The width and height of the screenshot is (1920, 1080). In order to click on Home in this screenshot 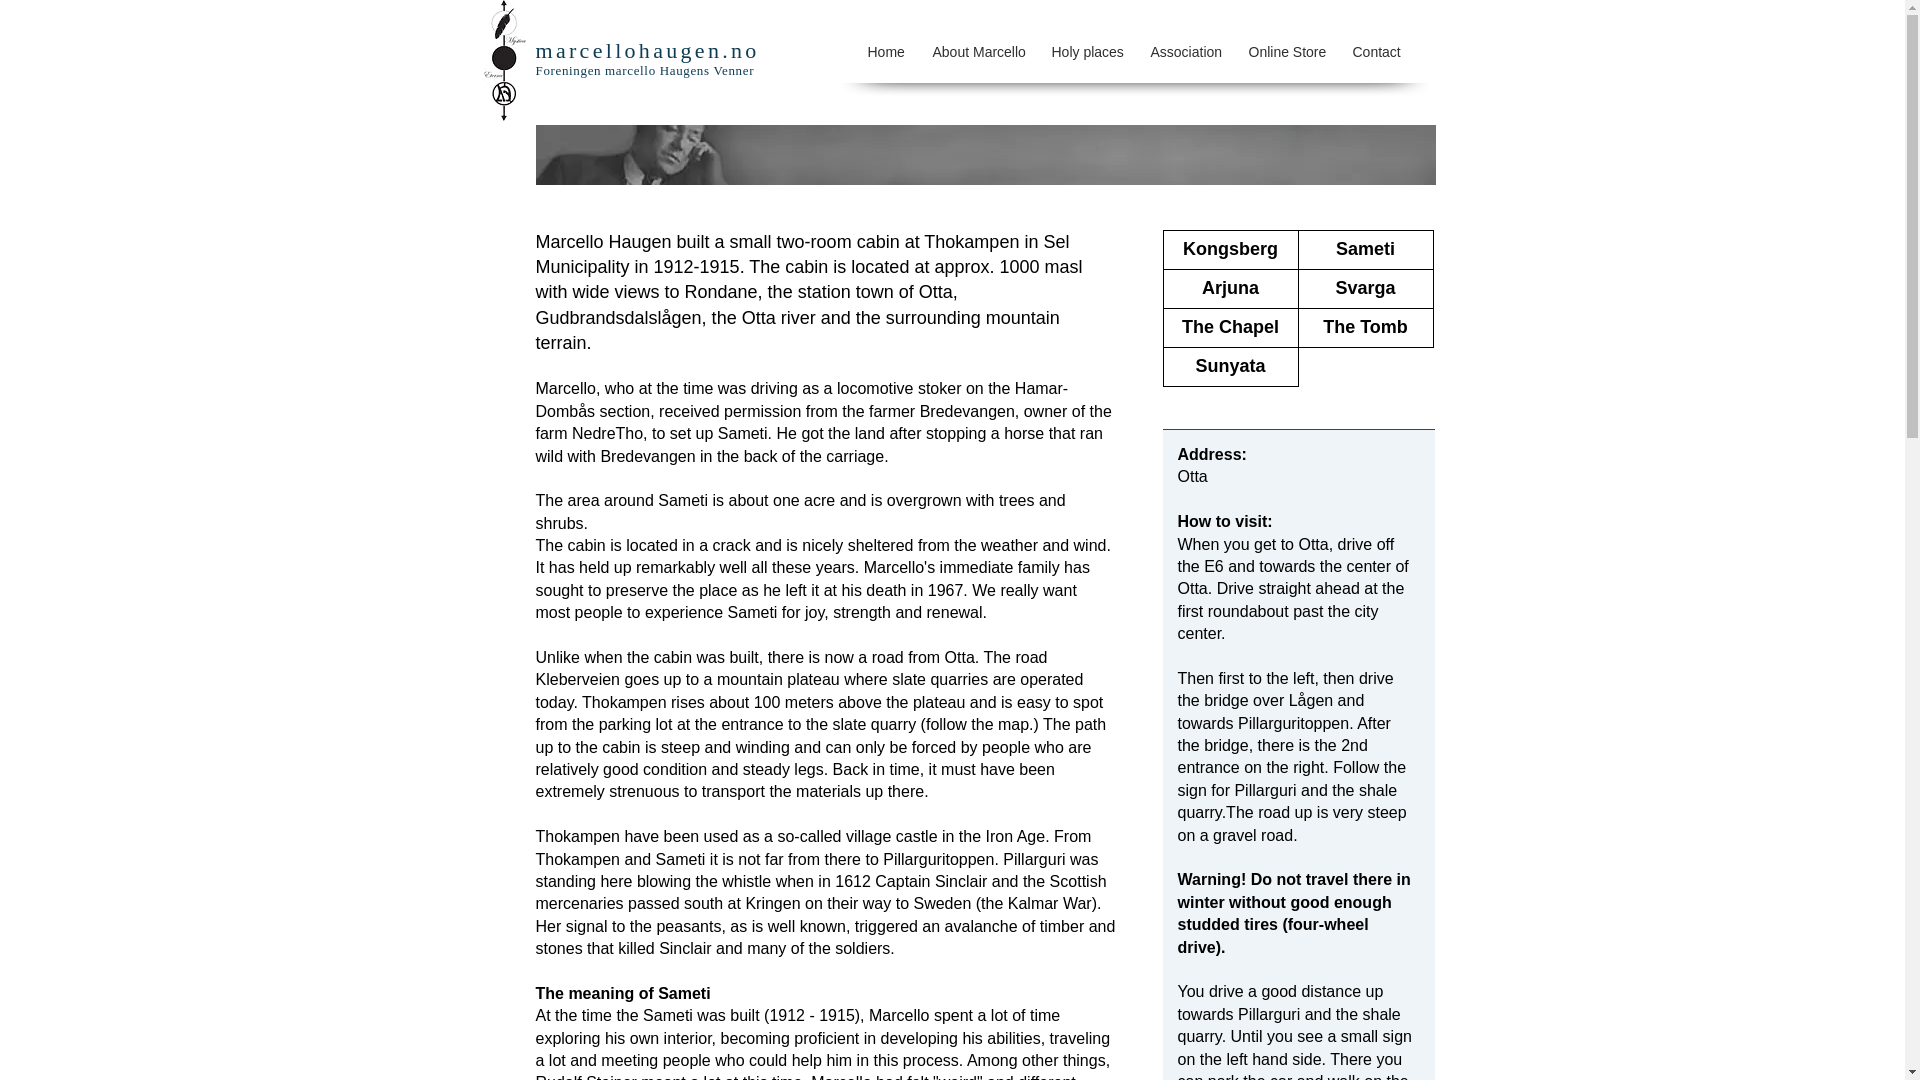, I will do `click(884, 52)`.